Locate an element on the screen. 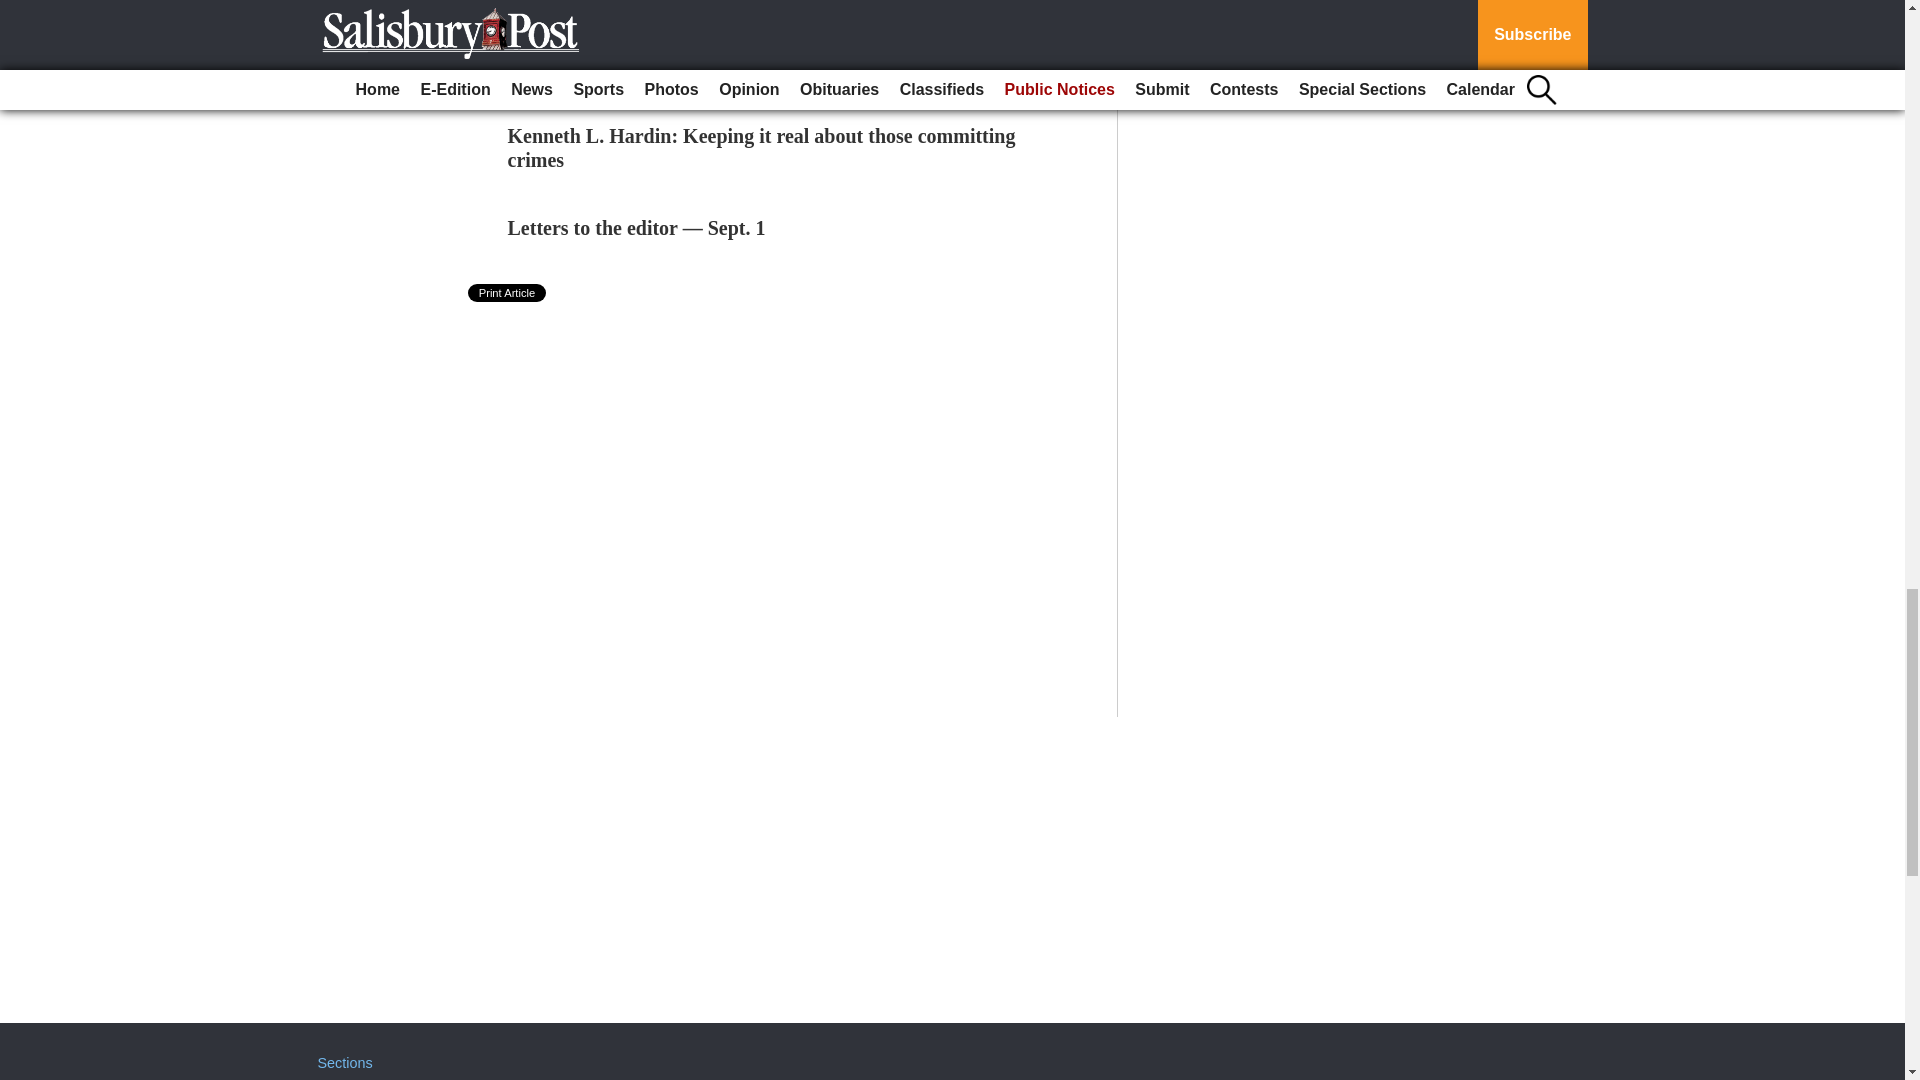 The image size is (1920, 1080). My Turn: Renee C. Scheidt: Policies, not personalities is located at coordinates (738, 5).